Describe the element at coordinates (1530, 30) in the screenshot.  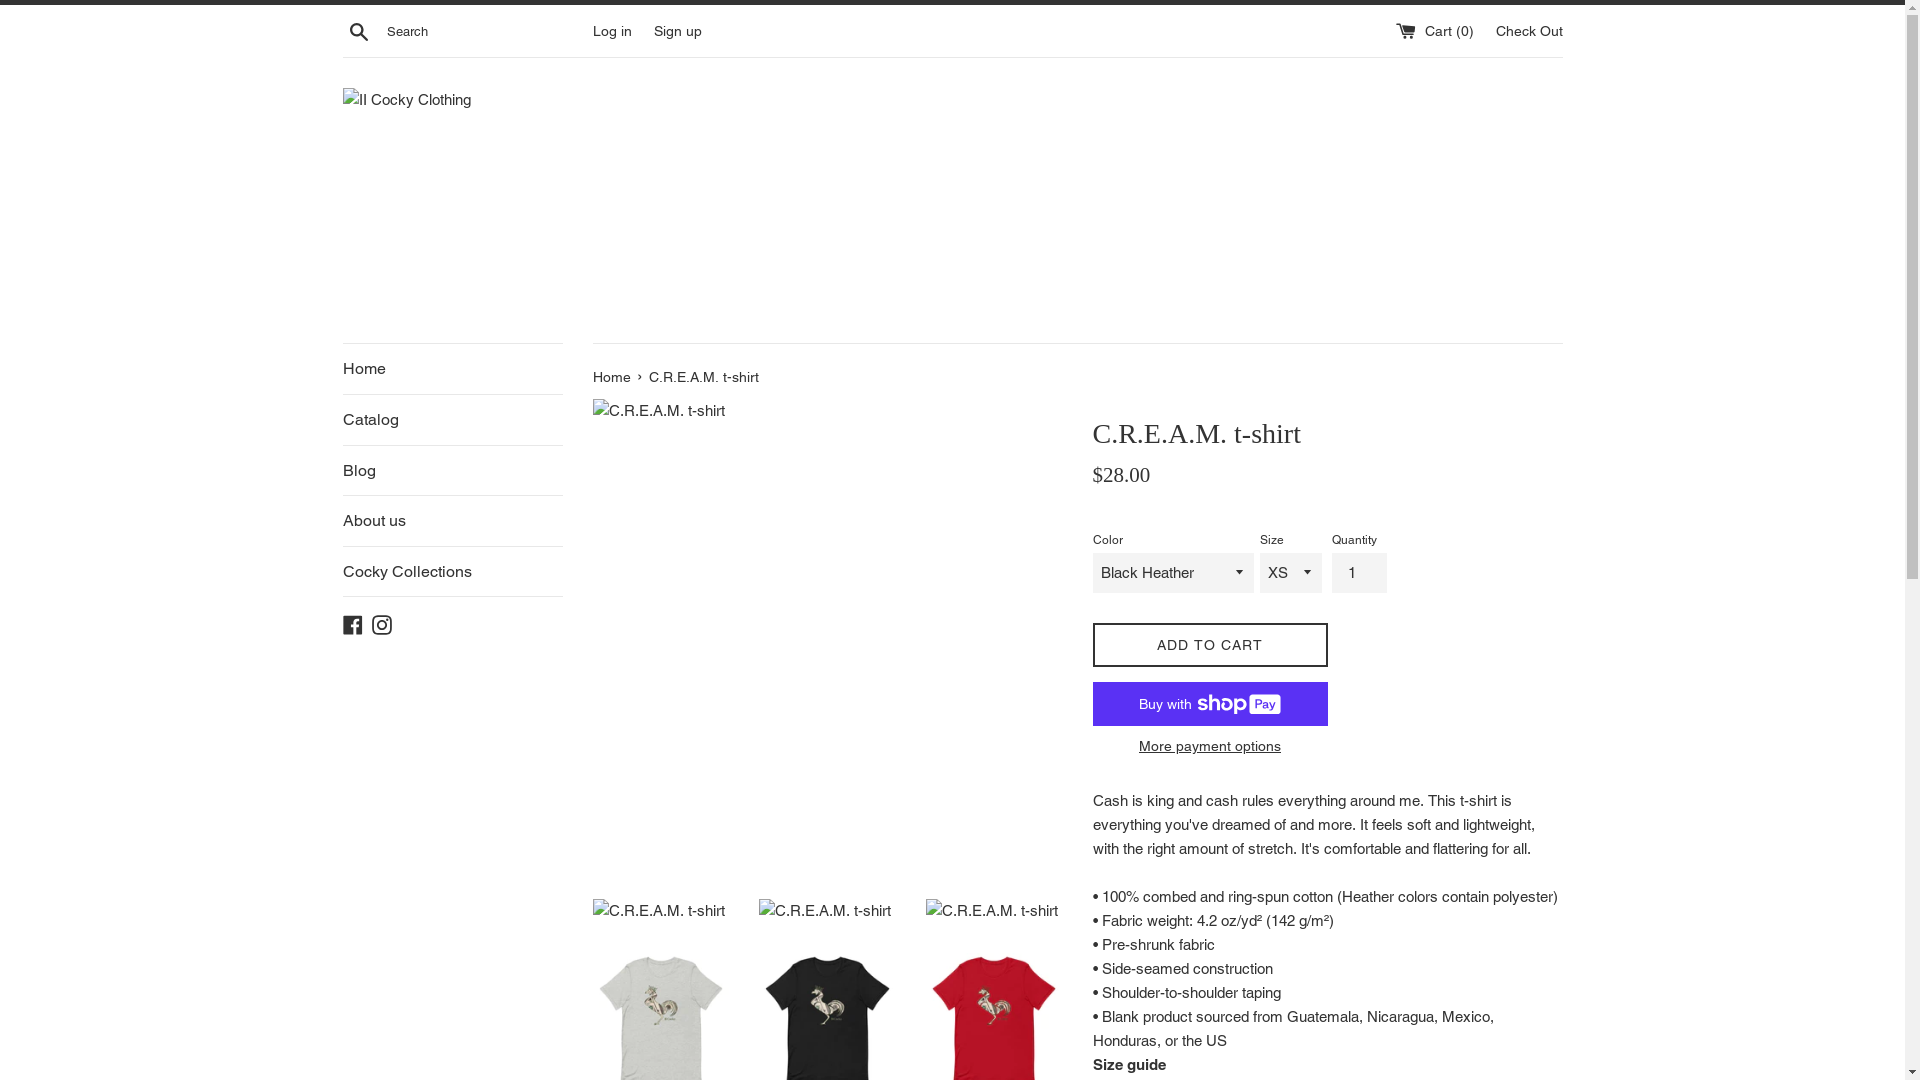
I see `Check Out` at that location.